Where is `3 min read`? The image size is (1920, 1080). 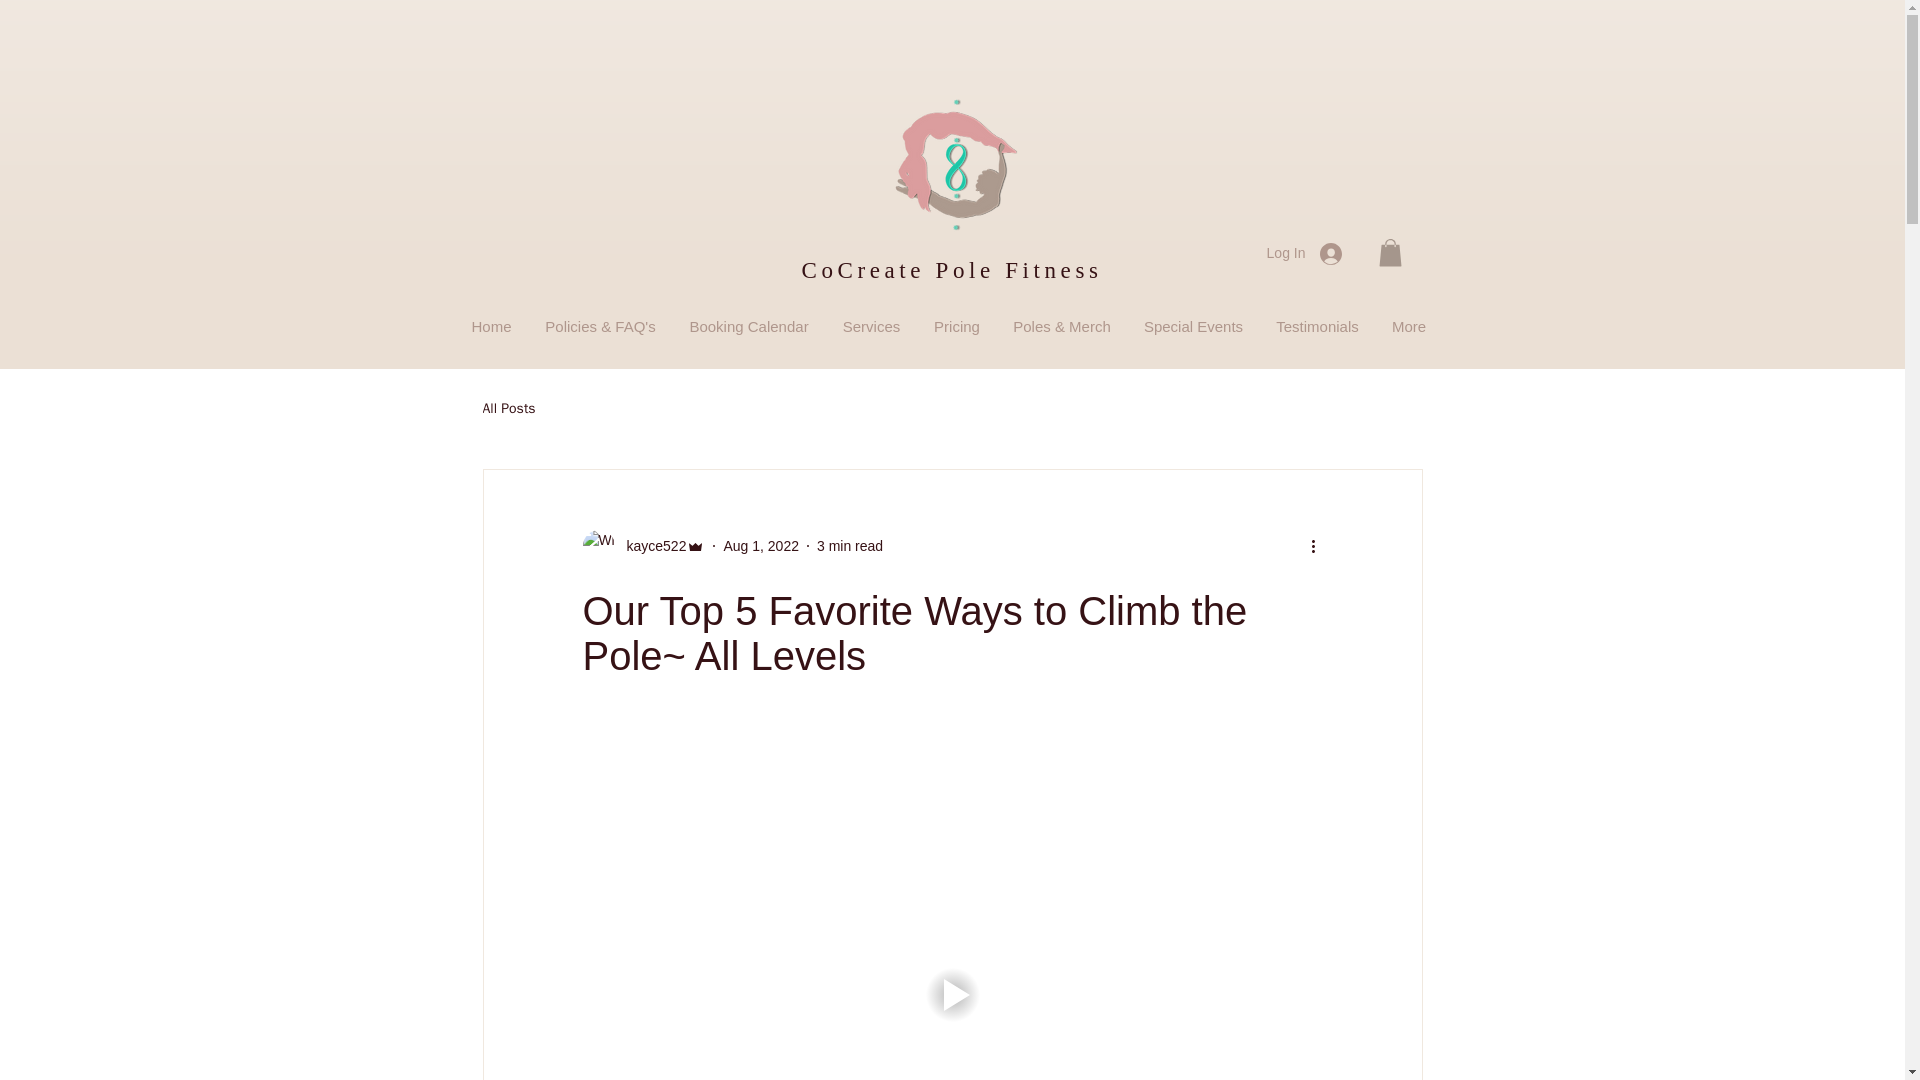
3 min read is located at coordinates (850, 546).